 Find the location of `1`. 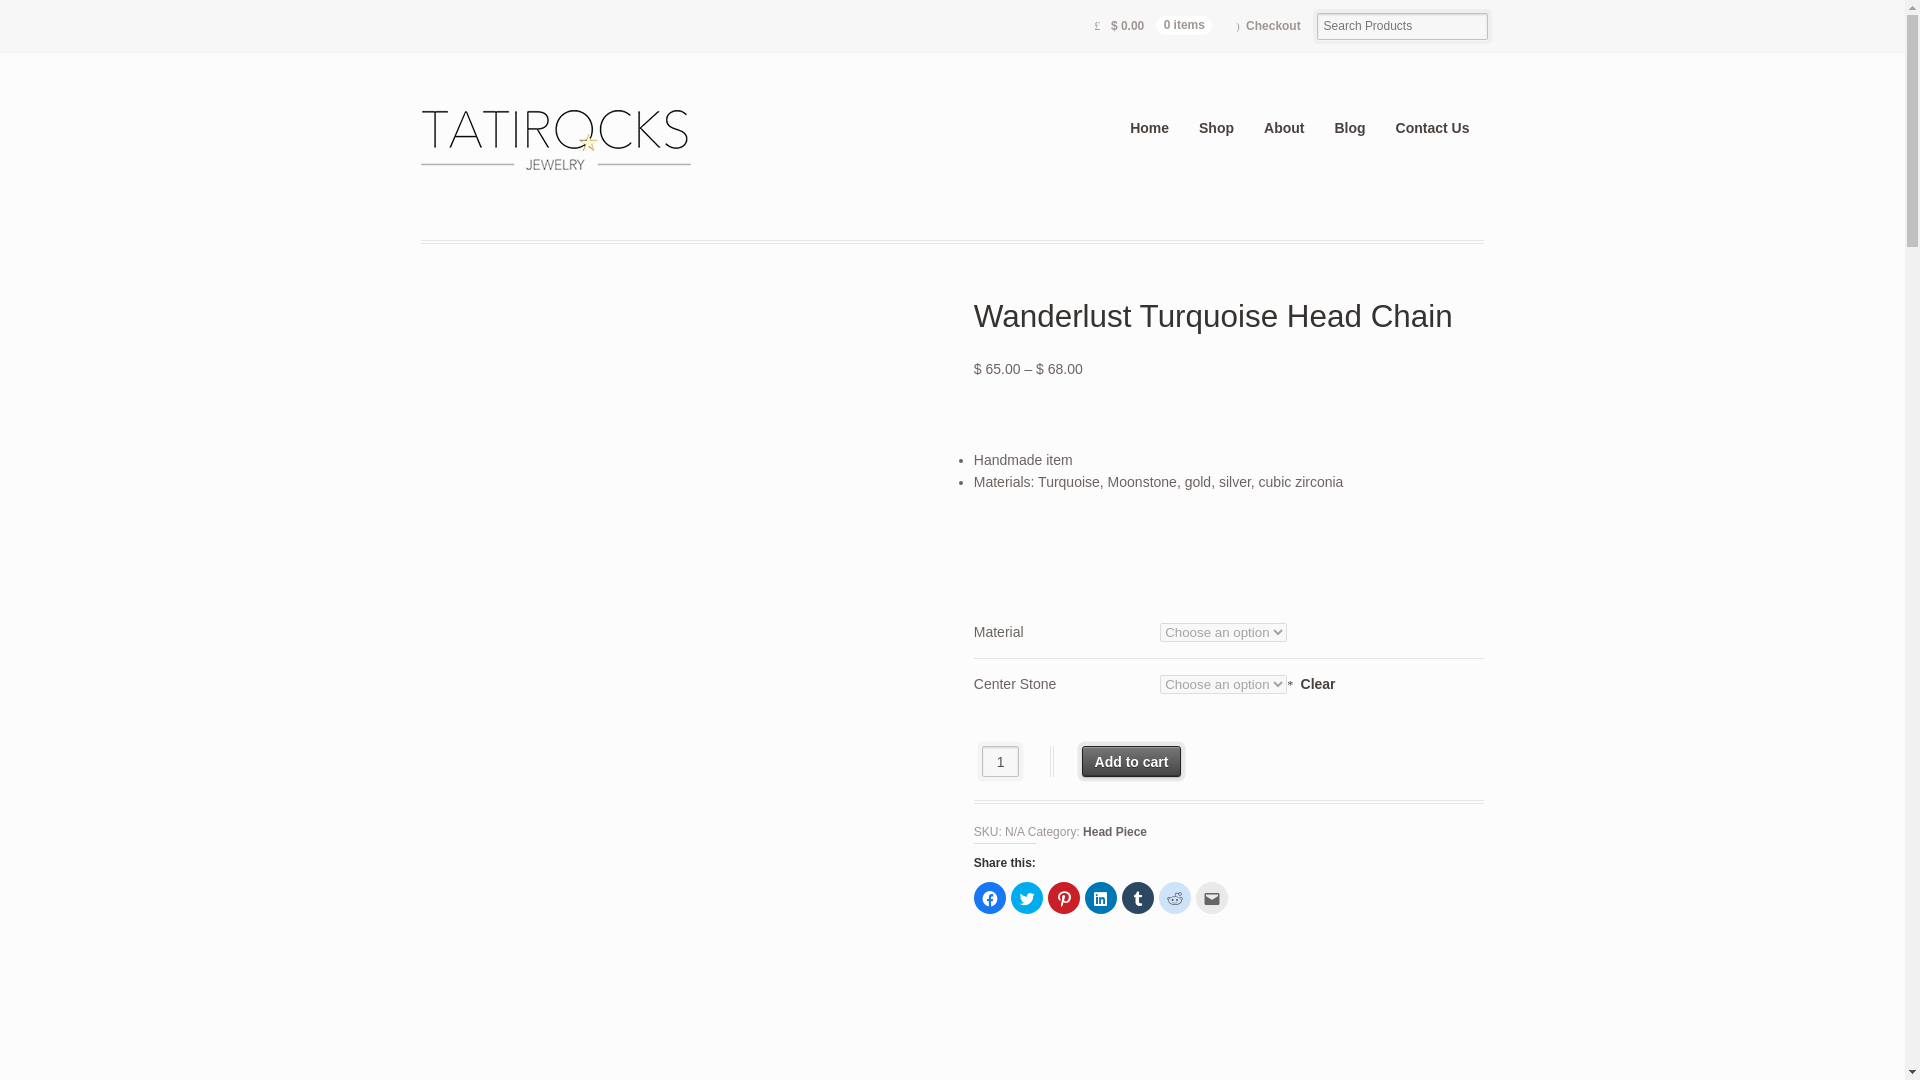

1 is located at coordinates (1000, 761).